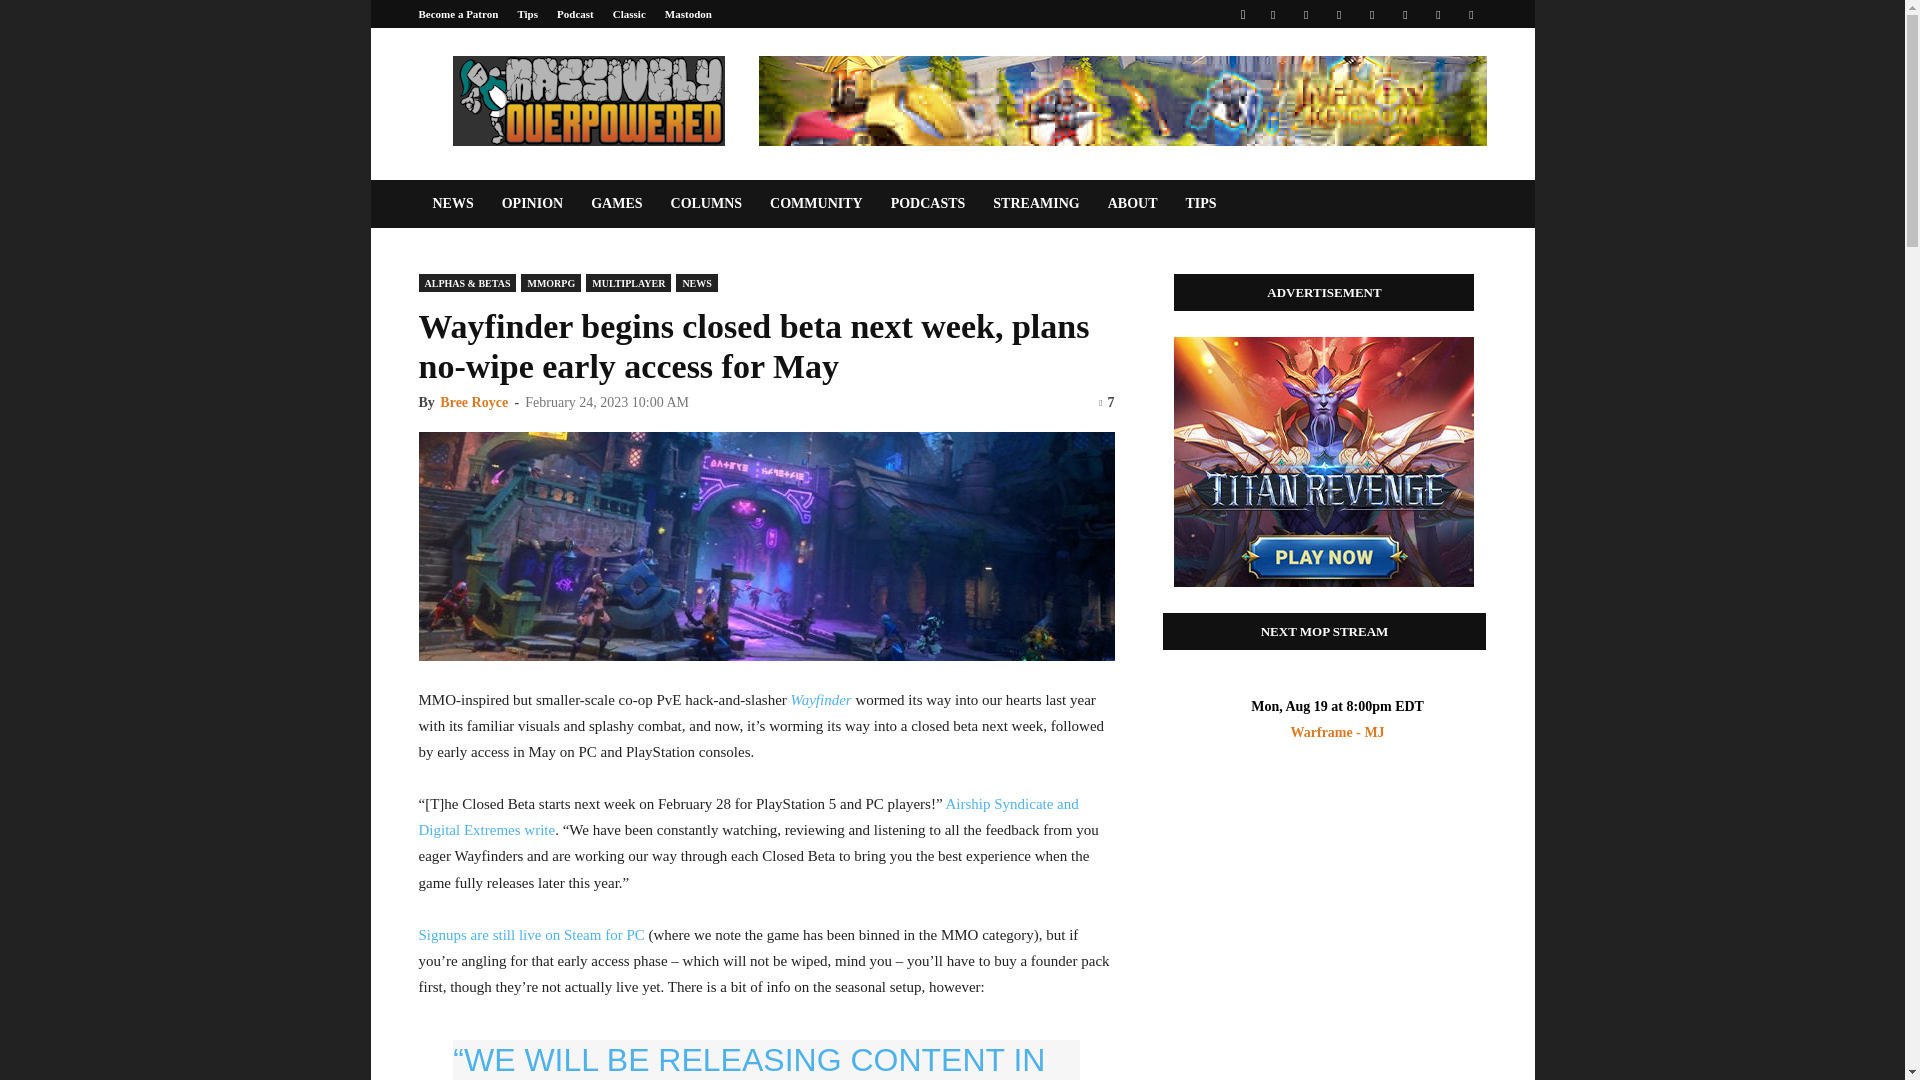  I want to click on Facebook, so click(1272, 14).